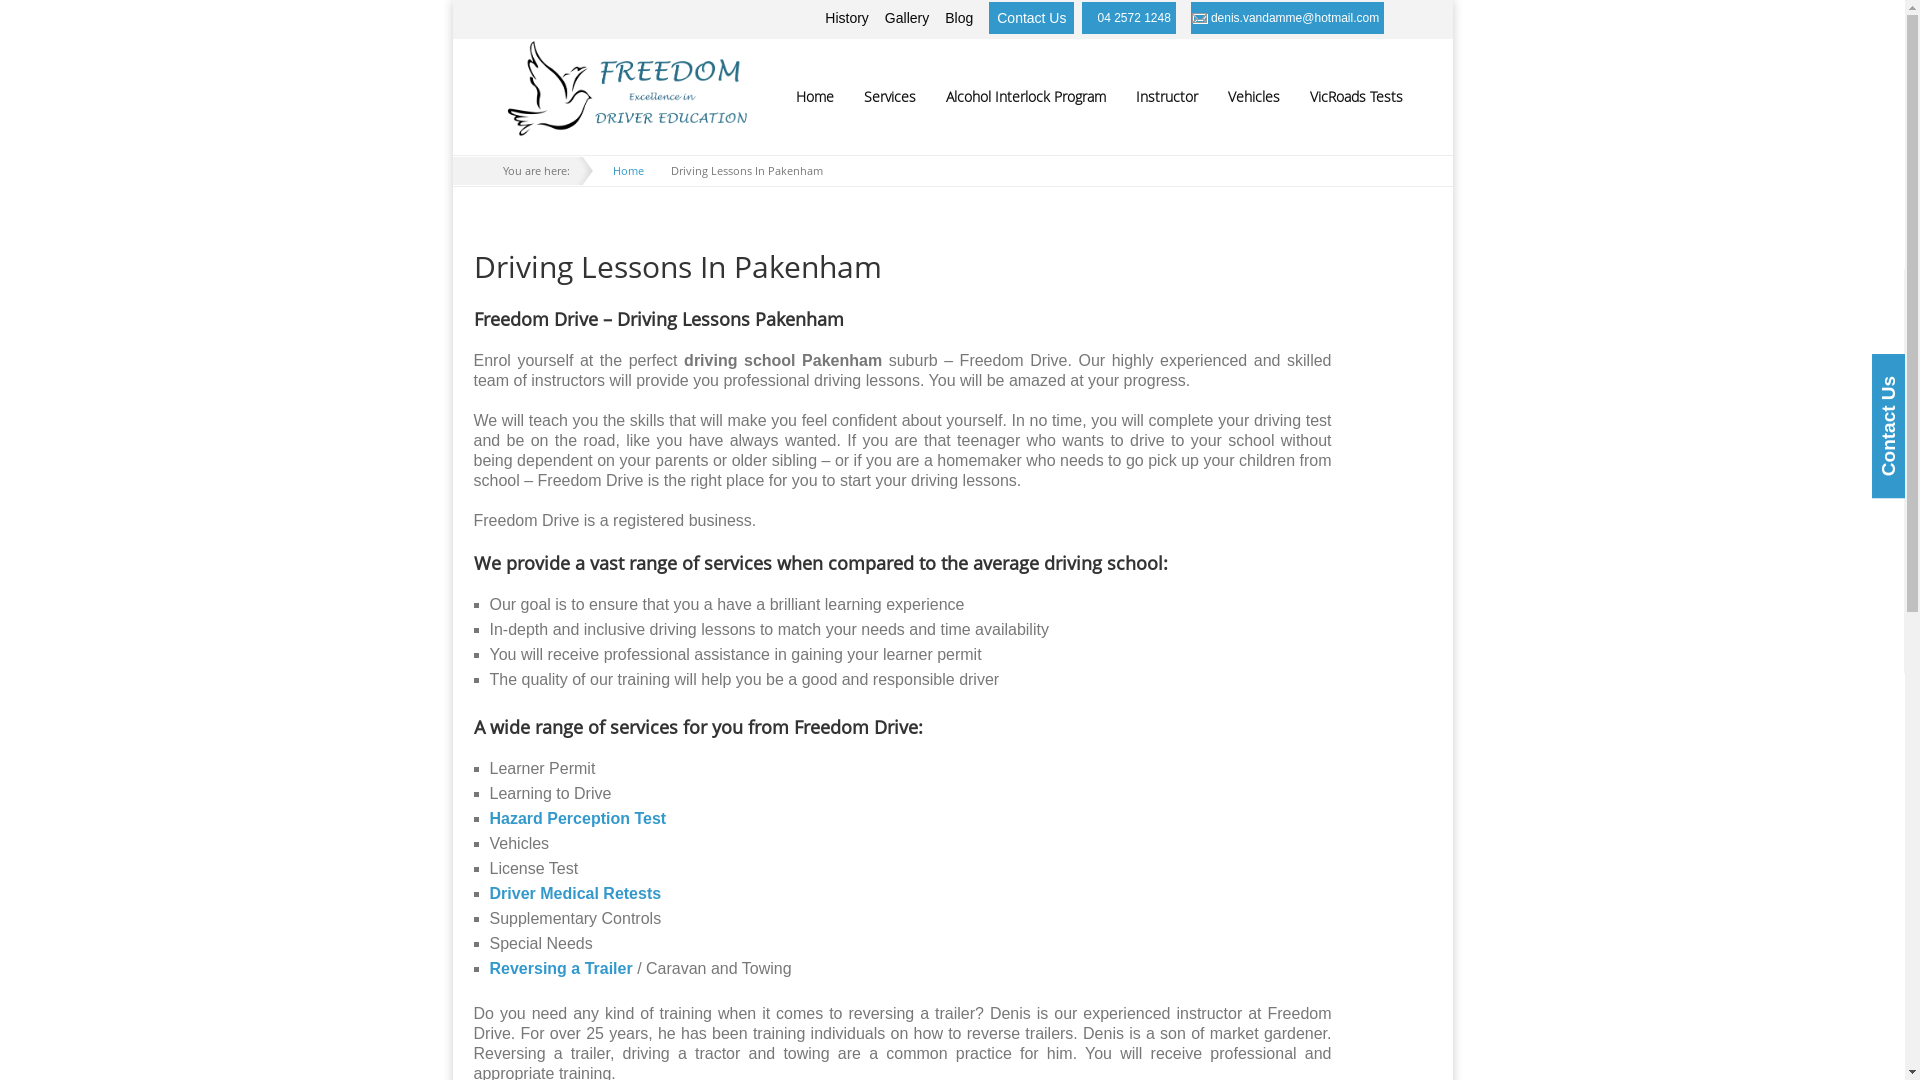 Image resolution: width=1920 pixels, height=1080 pixels. I want to click on Services, so click(889, 97).